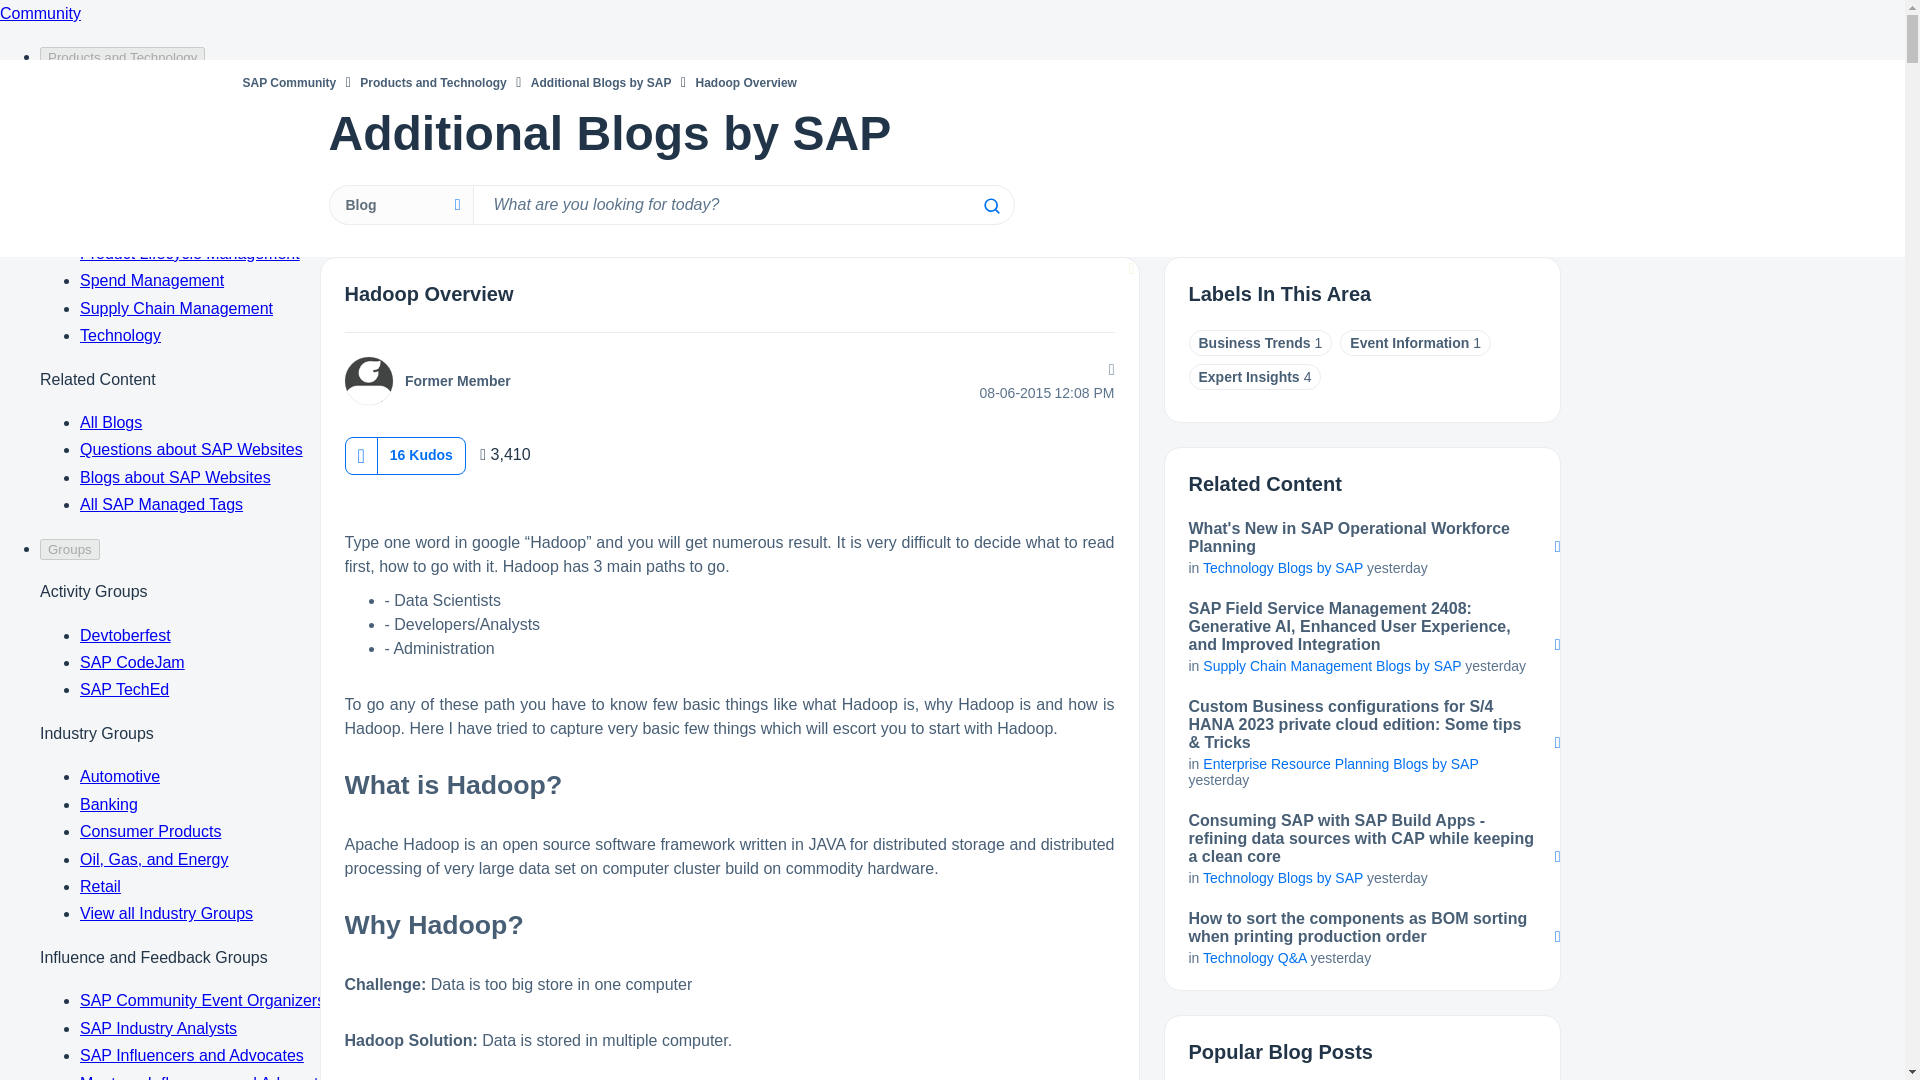 This screenshot has height=1080, width=1920. I want to click on SAP Community, so click(288, 82).